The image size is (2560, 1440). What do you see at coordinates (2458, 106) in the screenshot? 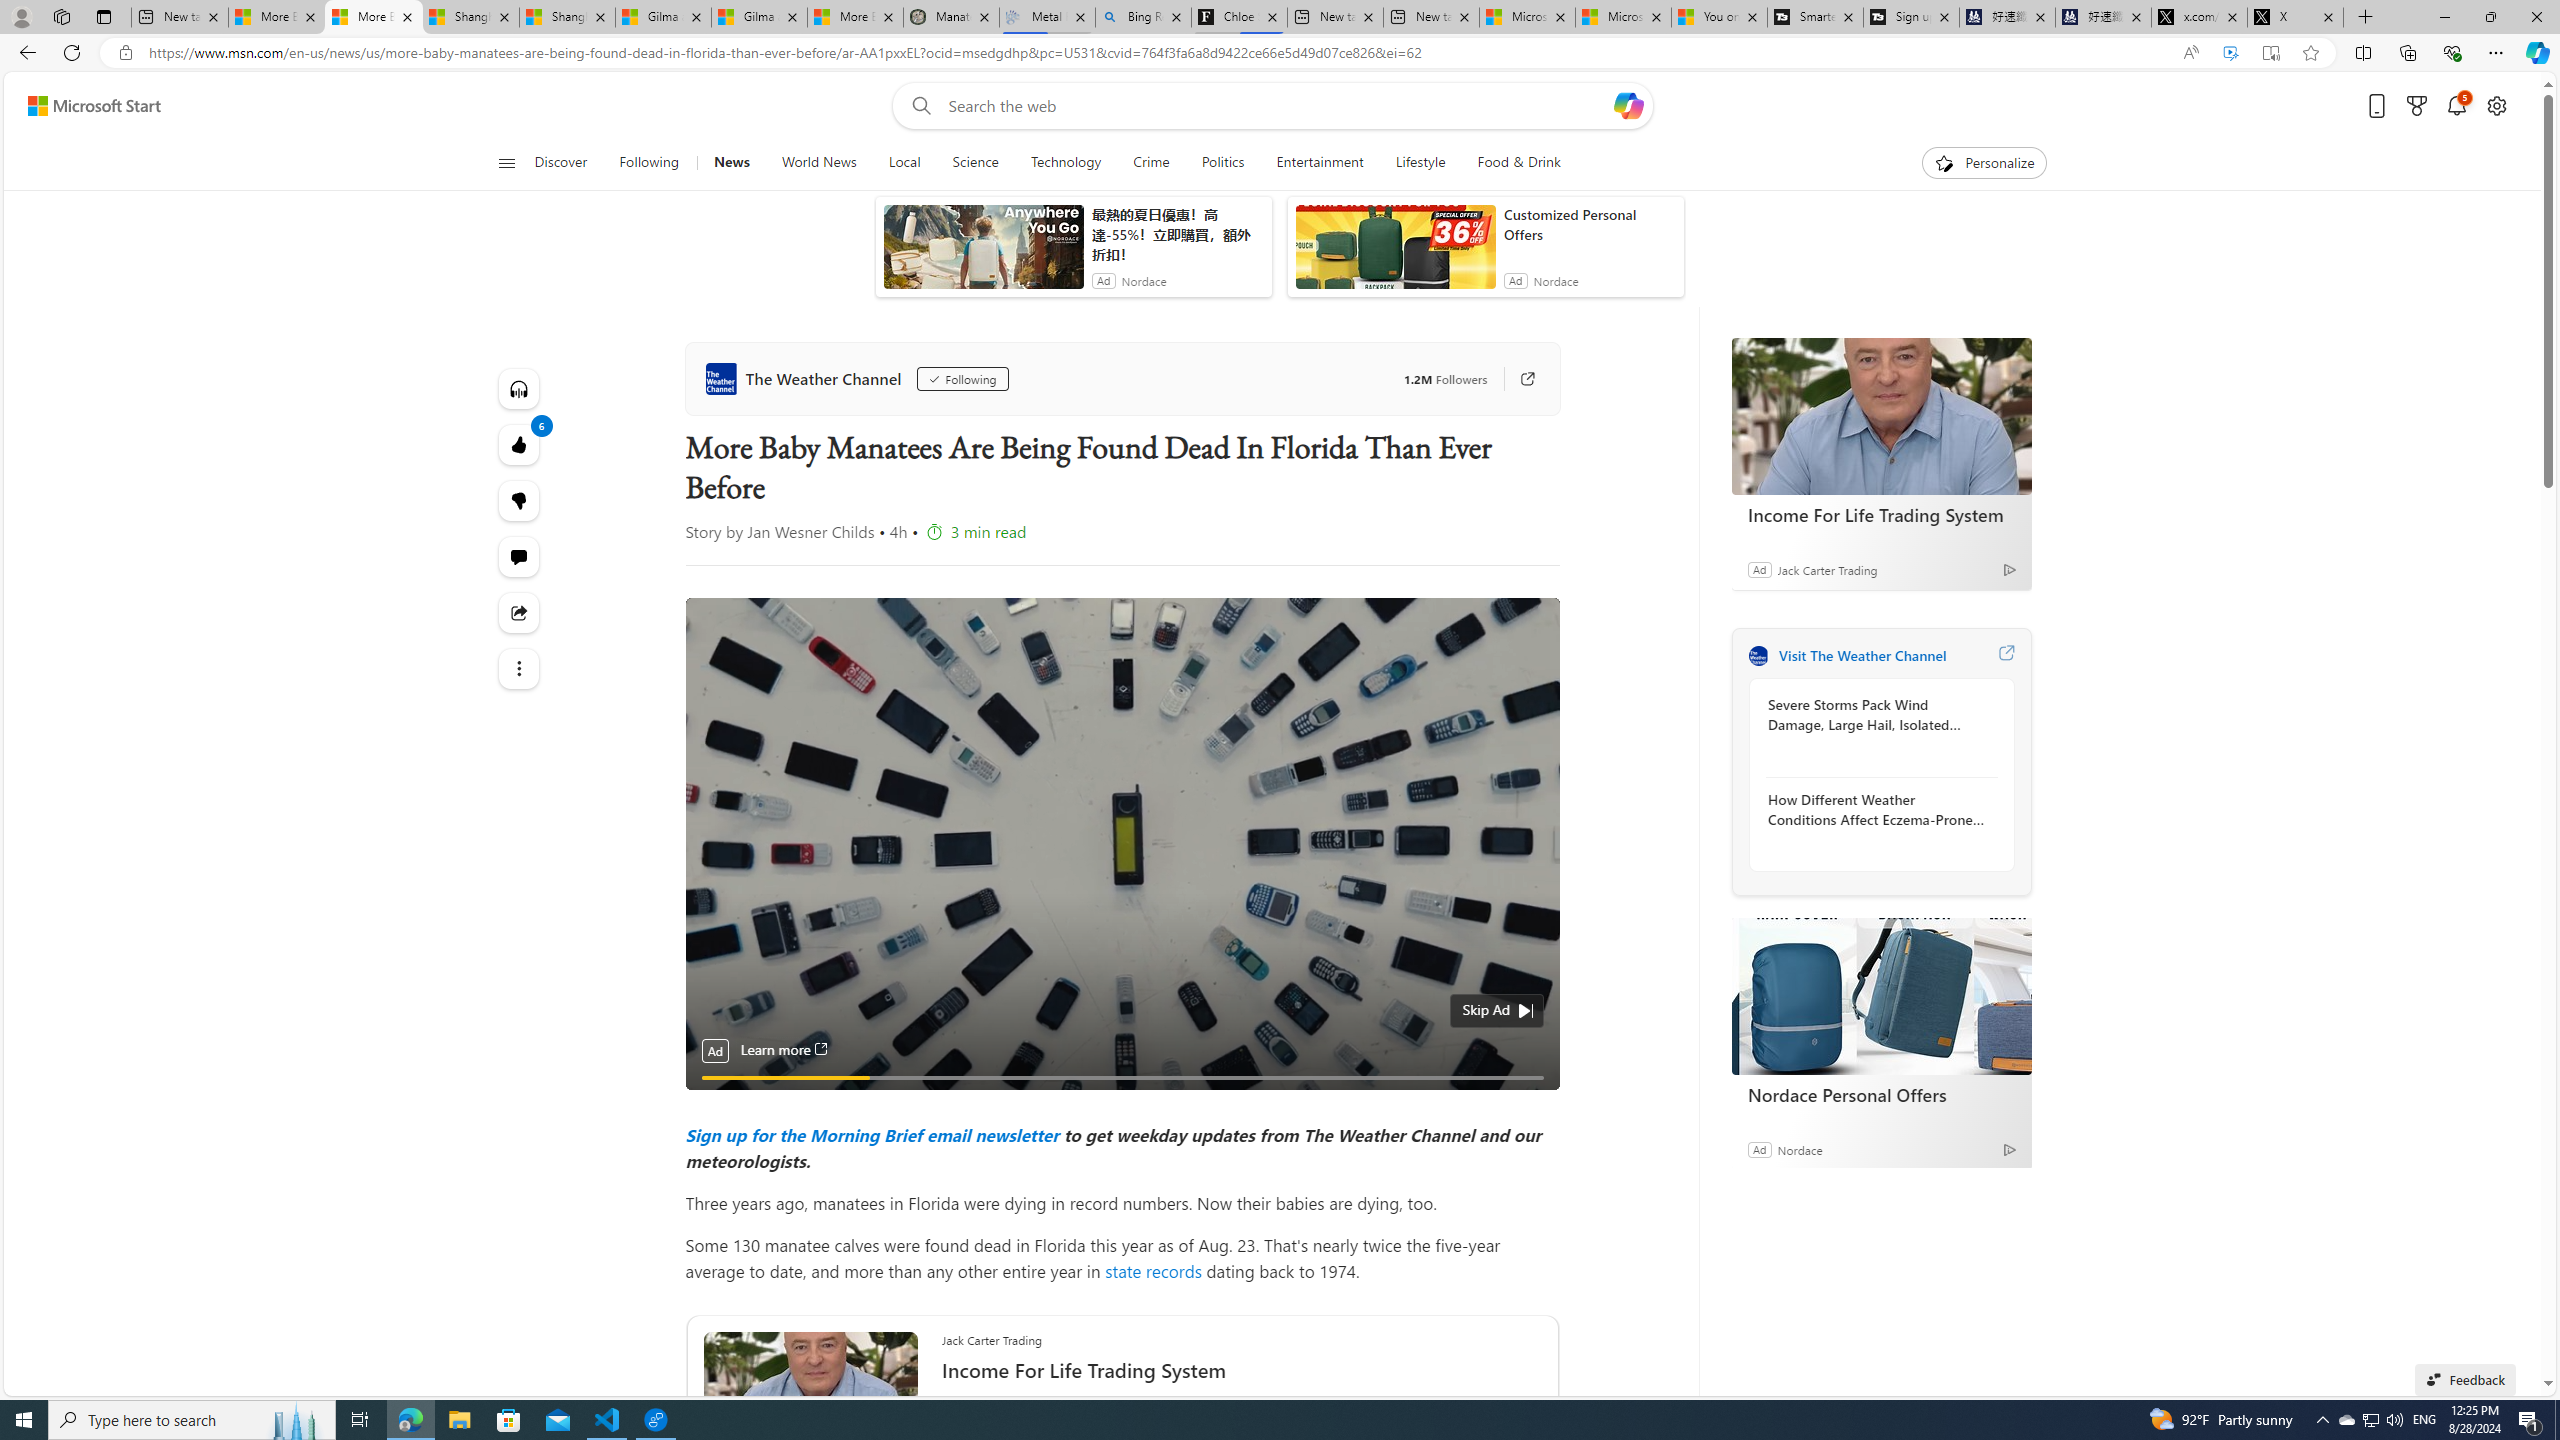
I see `Notifications` at bounding box center [2458, 106].